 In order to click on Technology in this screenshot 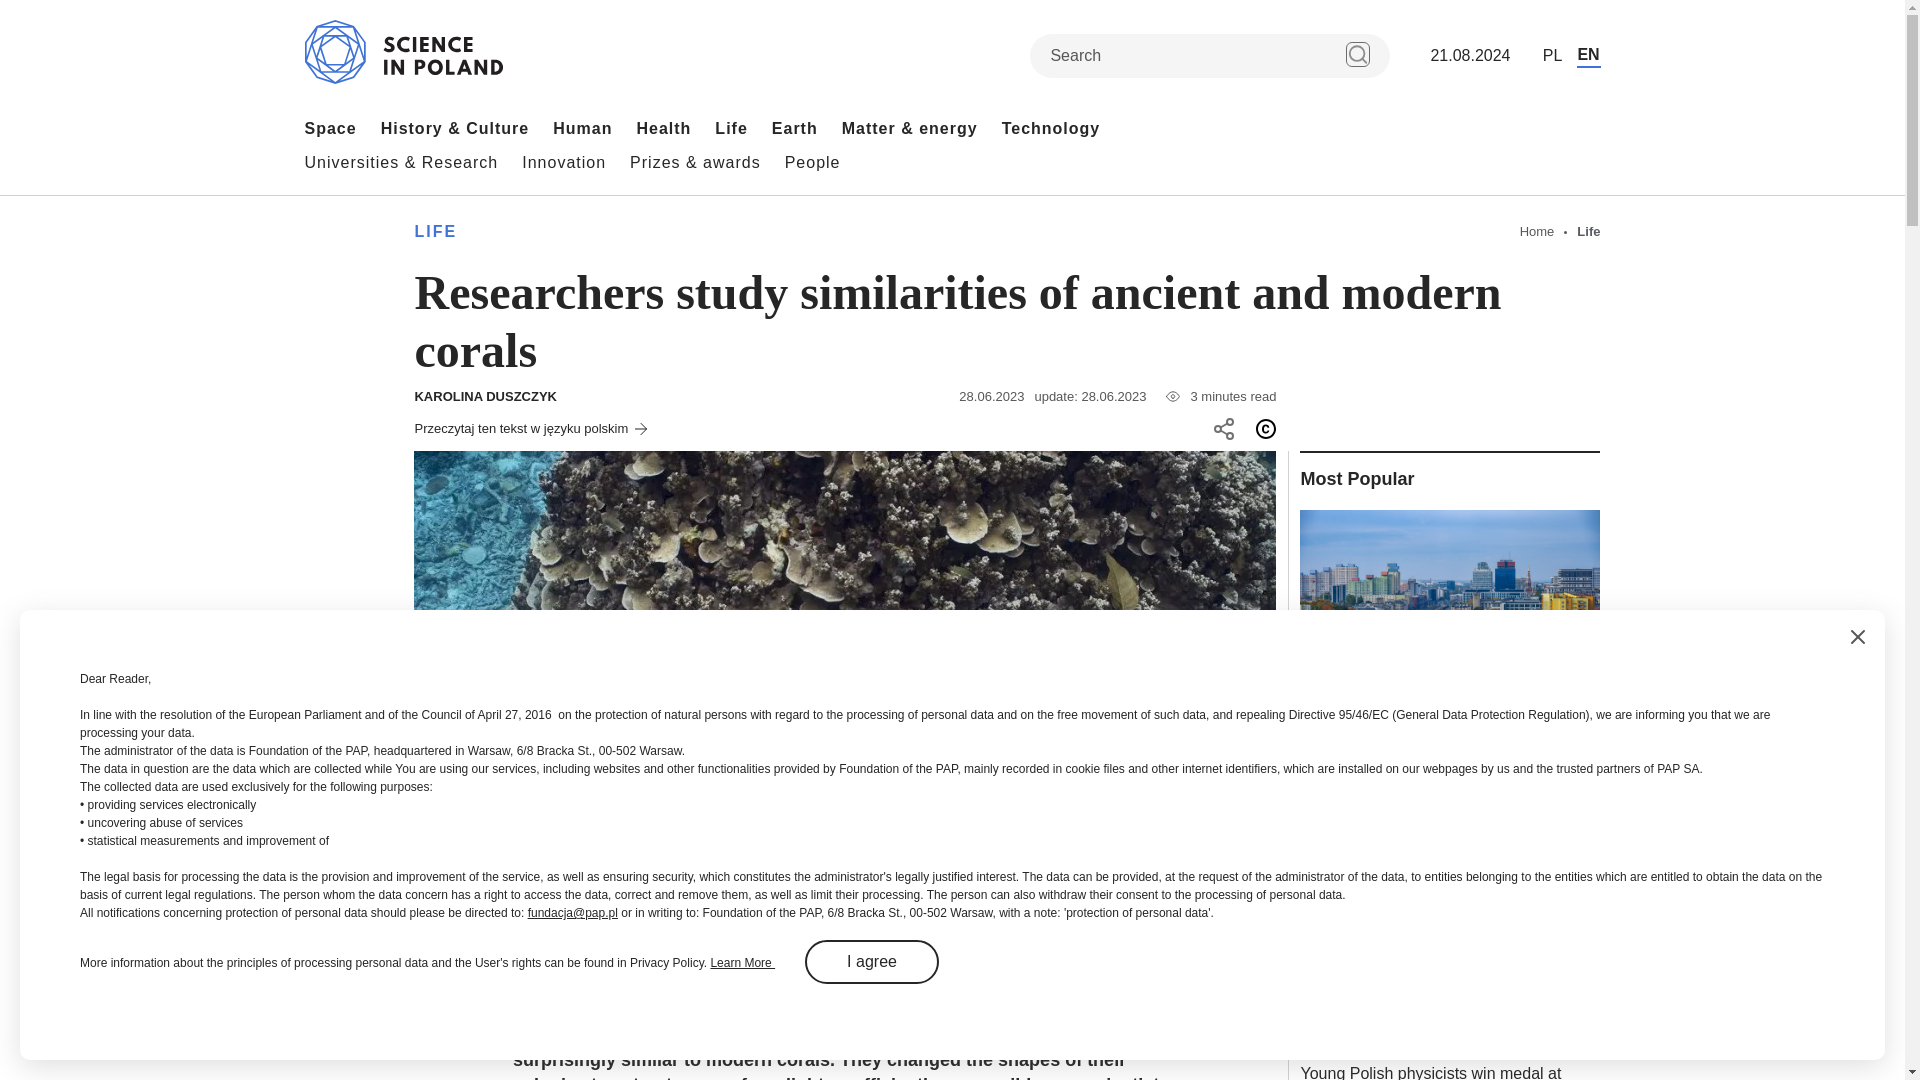, I will do `click(1051, 128)`.